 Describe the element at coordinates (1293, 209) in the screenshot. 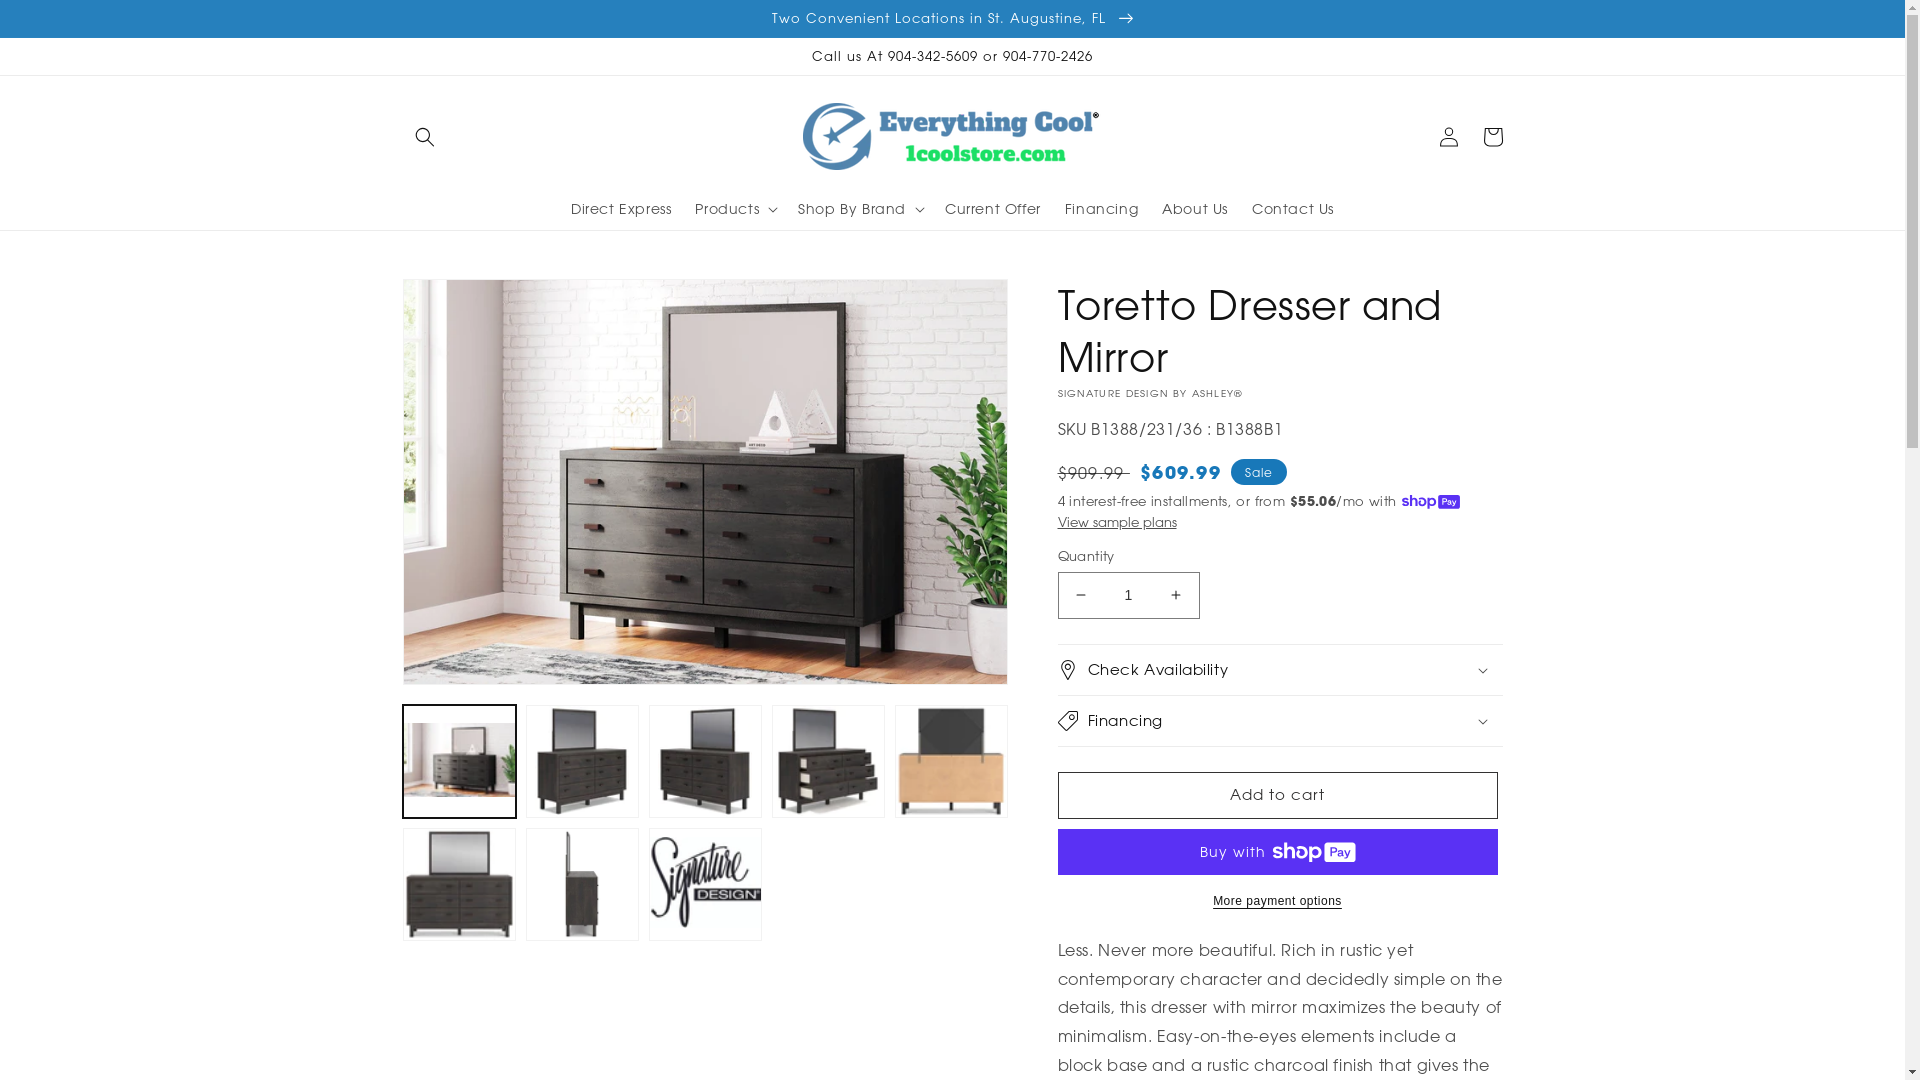

I see `Contact Us` at that location.